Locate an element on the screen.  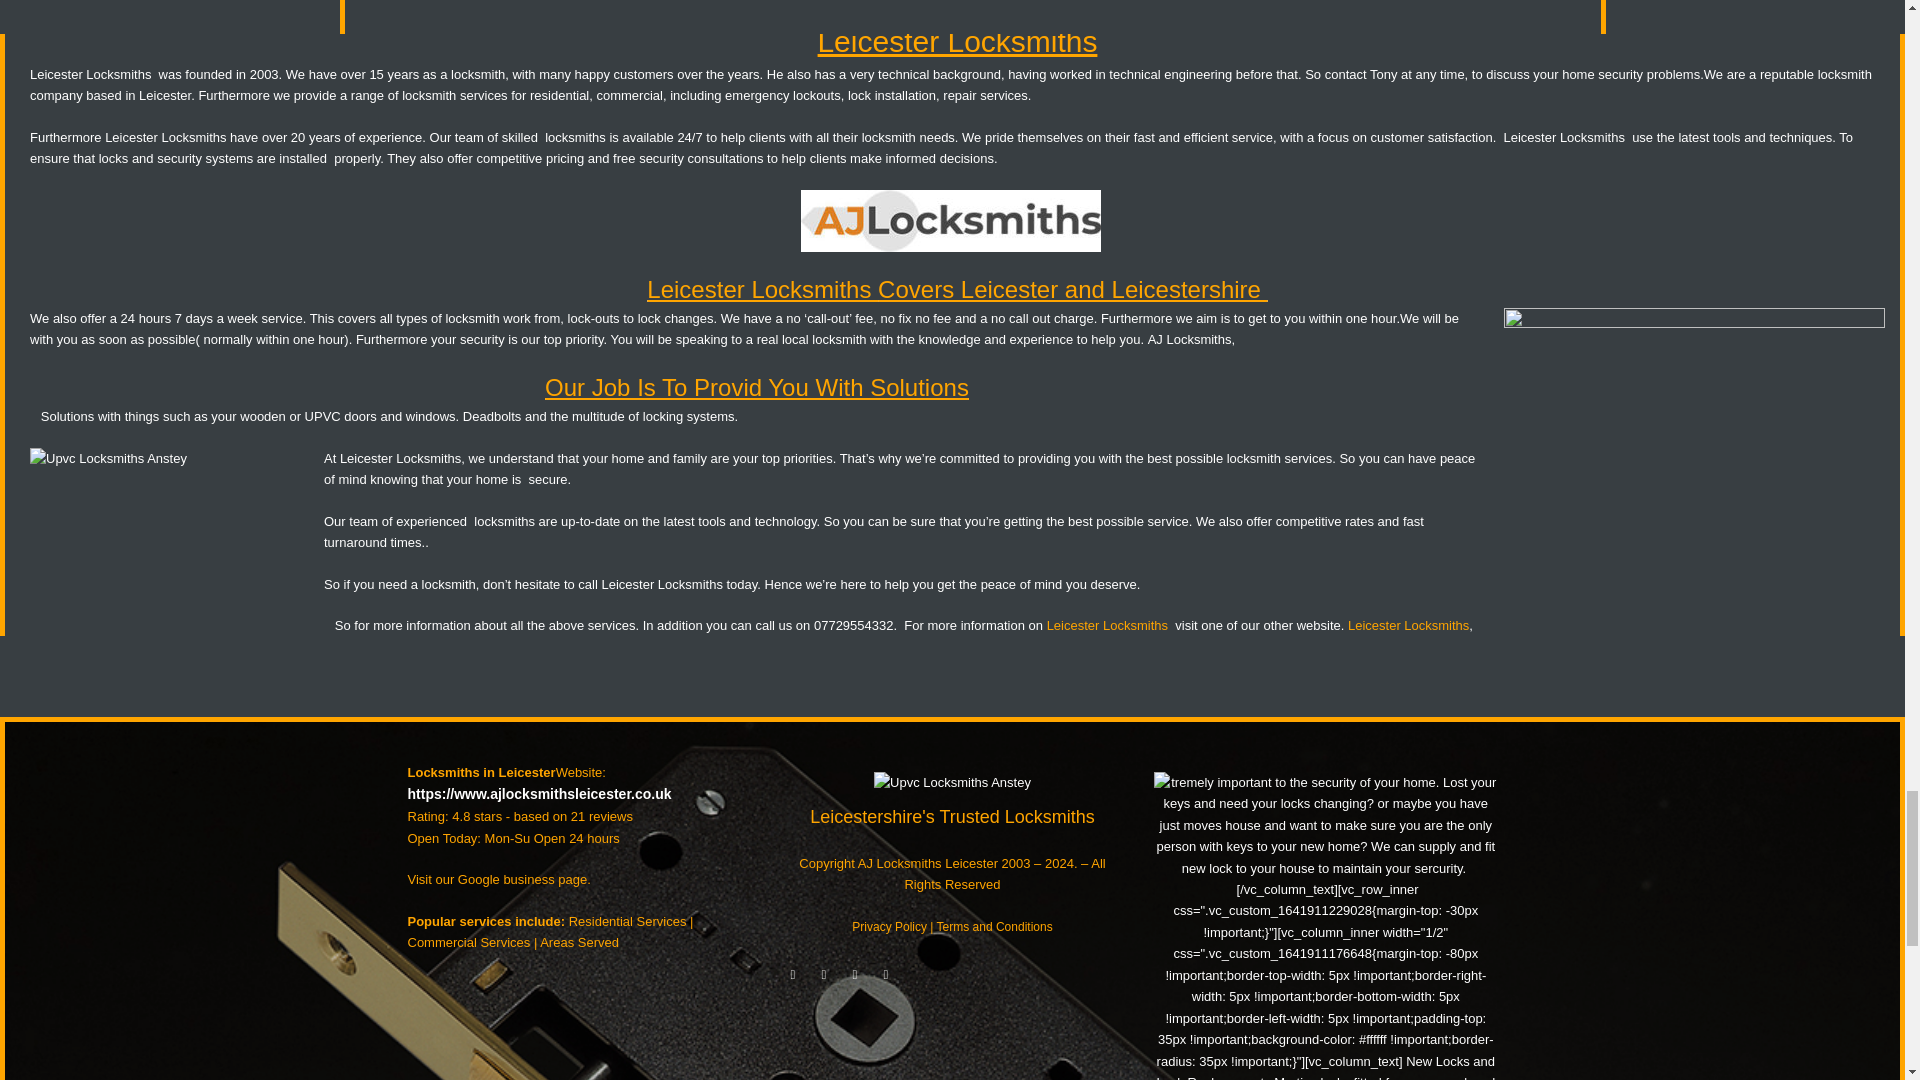
Locksmiths in Leicester is located at coordinates (482, 772).